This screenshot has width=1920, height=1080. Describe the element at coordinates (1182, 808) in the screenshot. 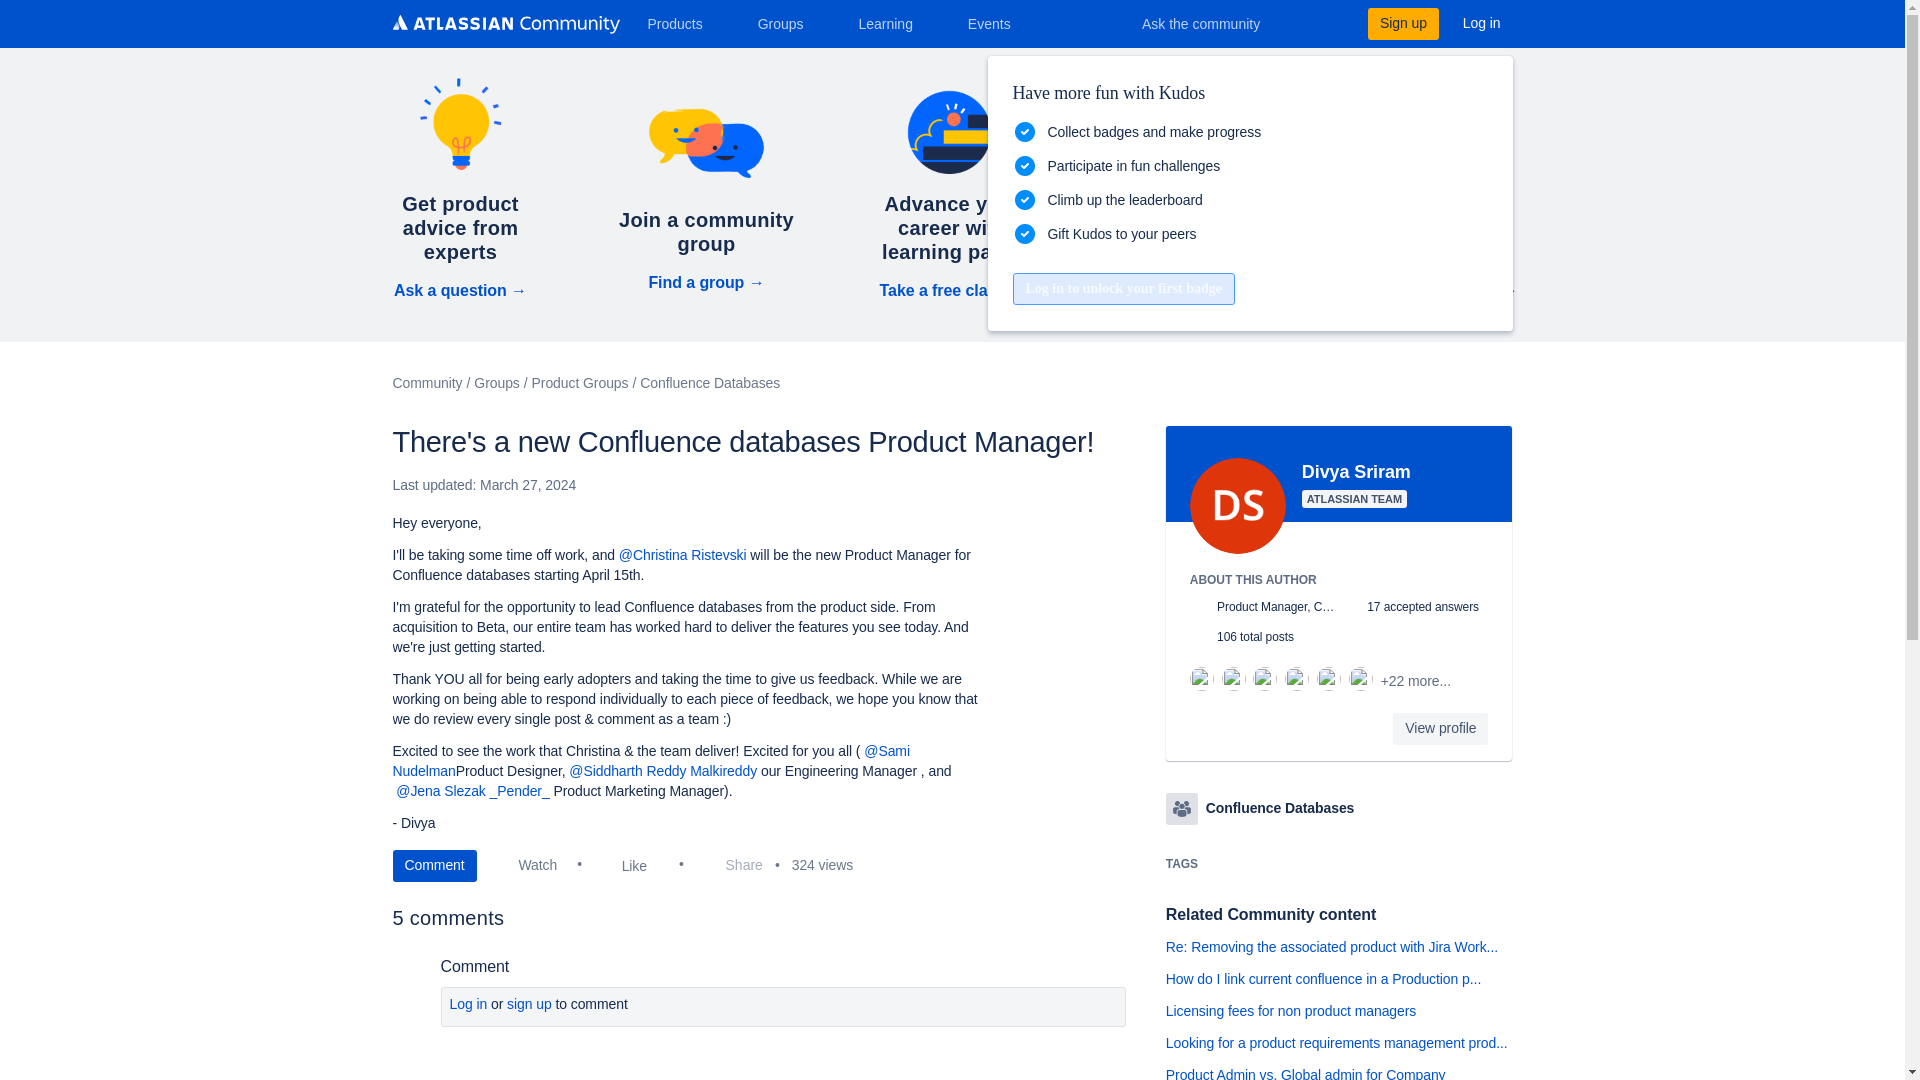

I see `groups-icon` at that location.